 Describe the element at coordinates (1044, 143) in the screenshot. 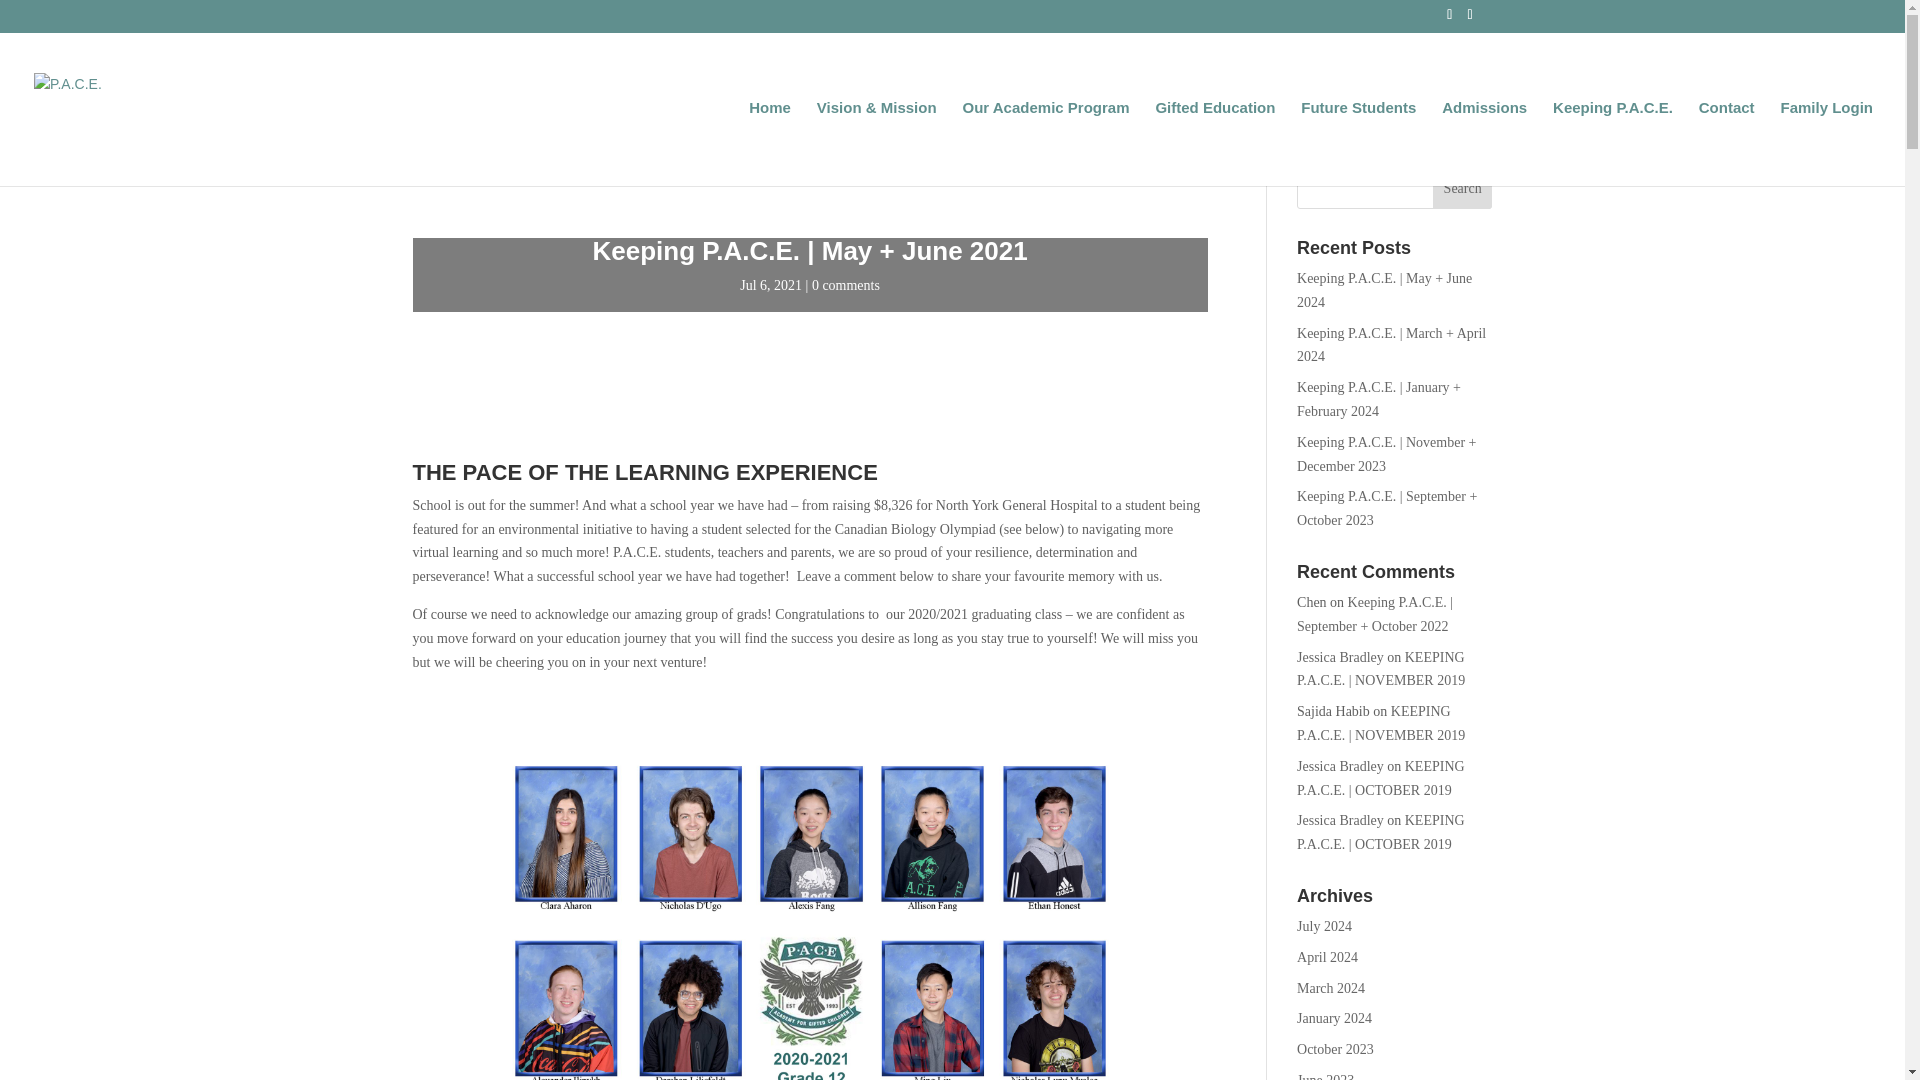

I see `Our Academic Program` at that location.